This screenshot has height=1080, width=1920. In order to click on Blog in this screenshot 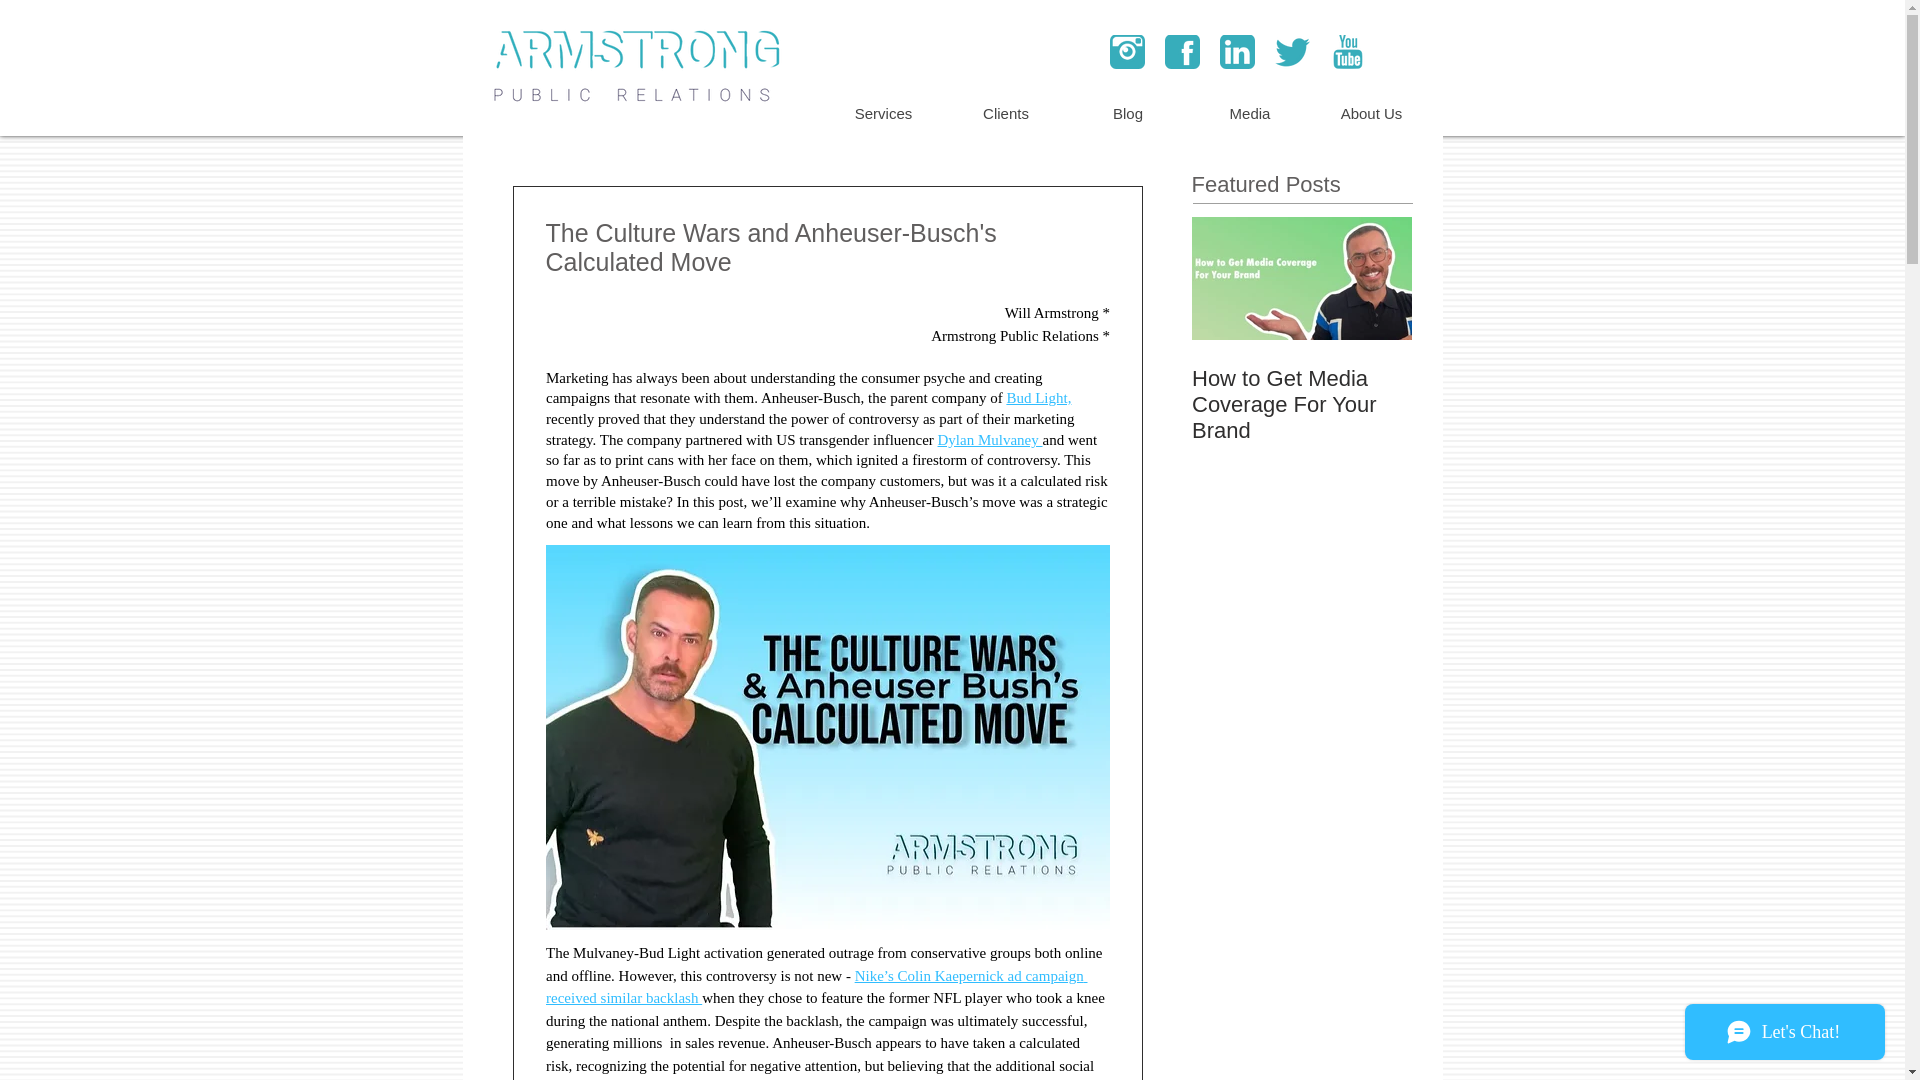, I will do `click(1126, 113)`.